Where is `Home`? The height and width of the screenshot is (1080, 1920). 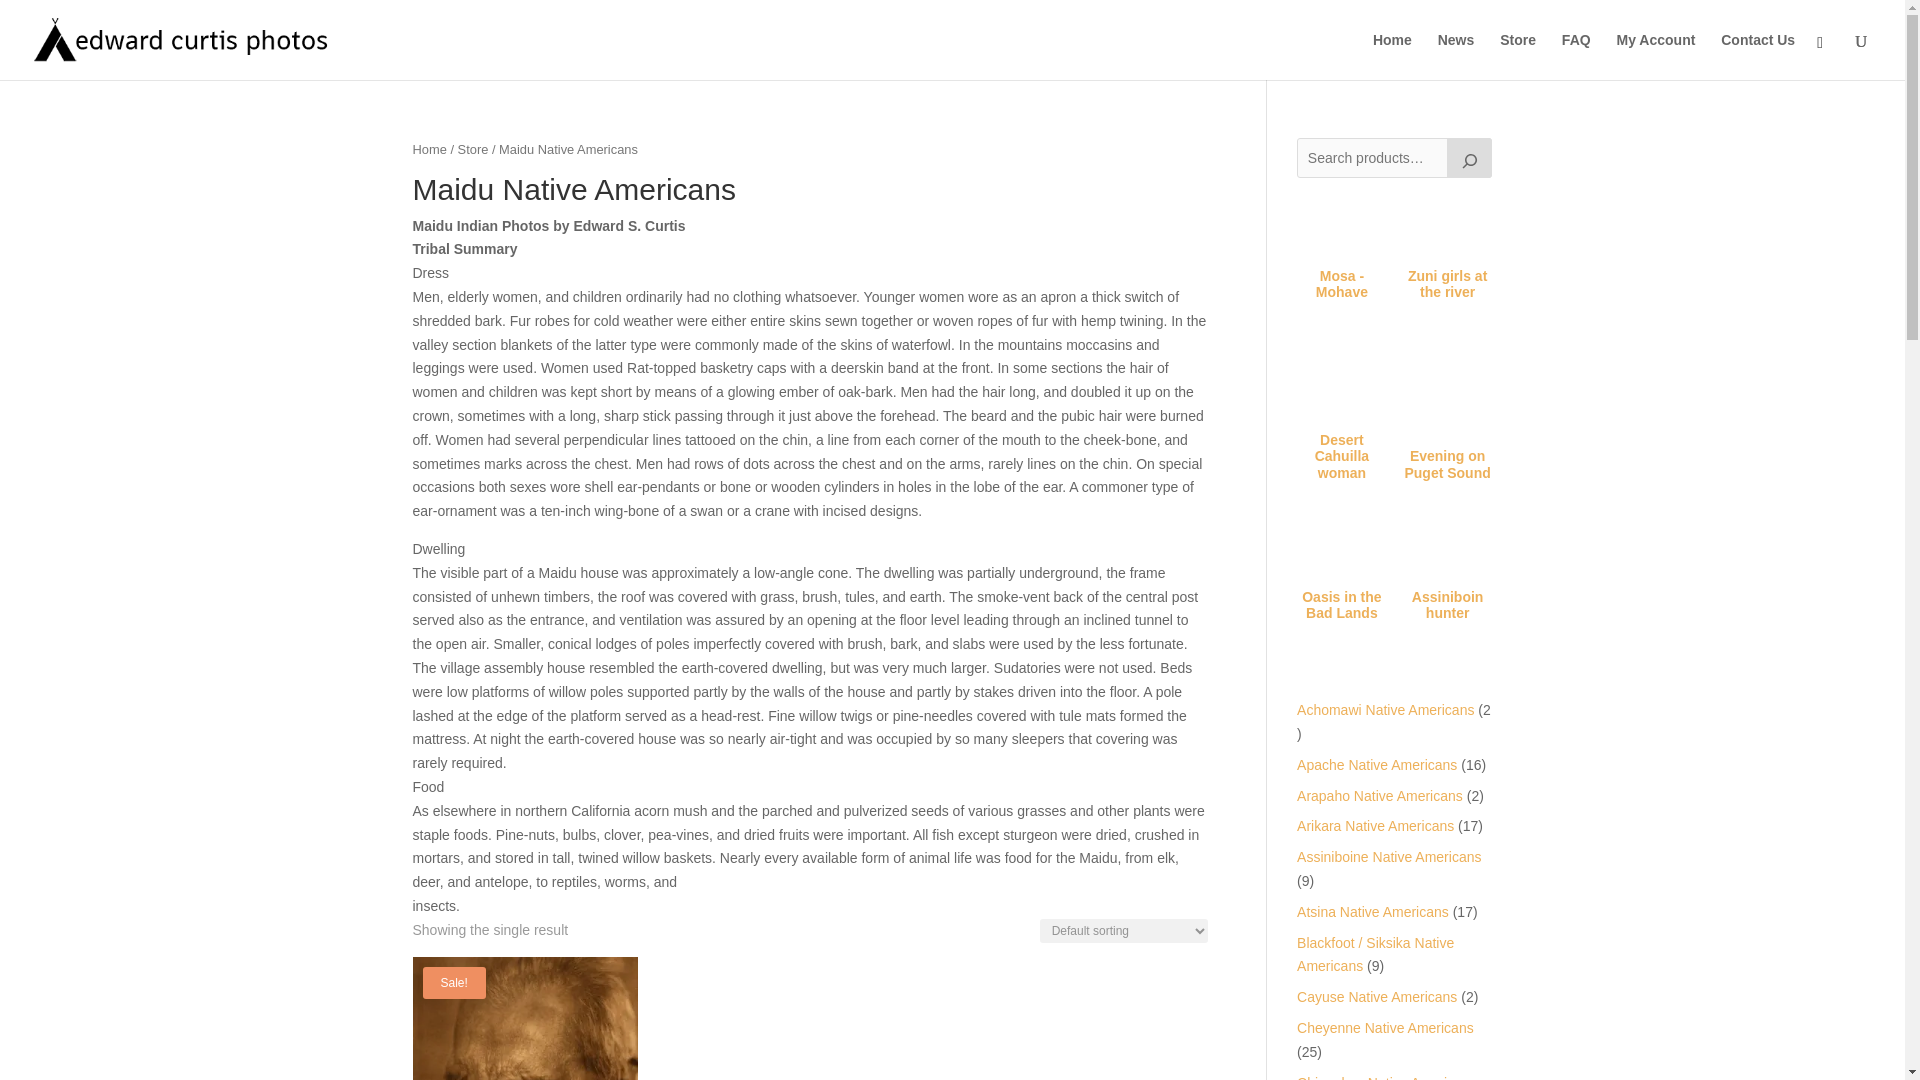 Home is located at coordinates (1392, 56).